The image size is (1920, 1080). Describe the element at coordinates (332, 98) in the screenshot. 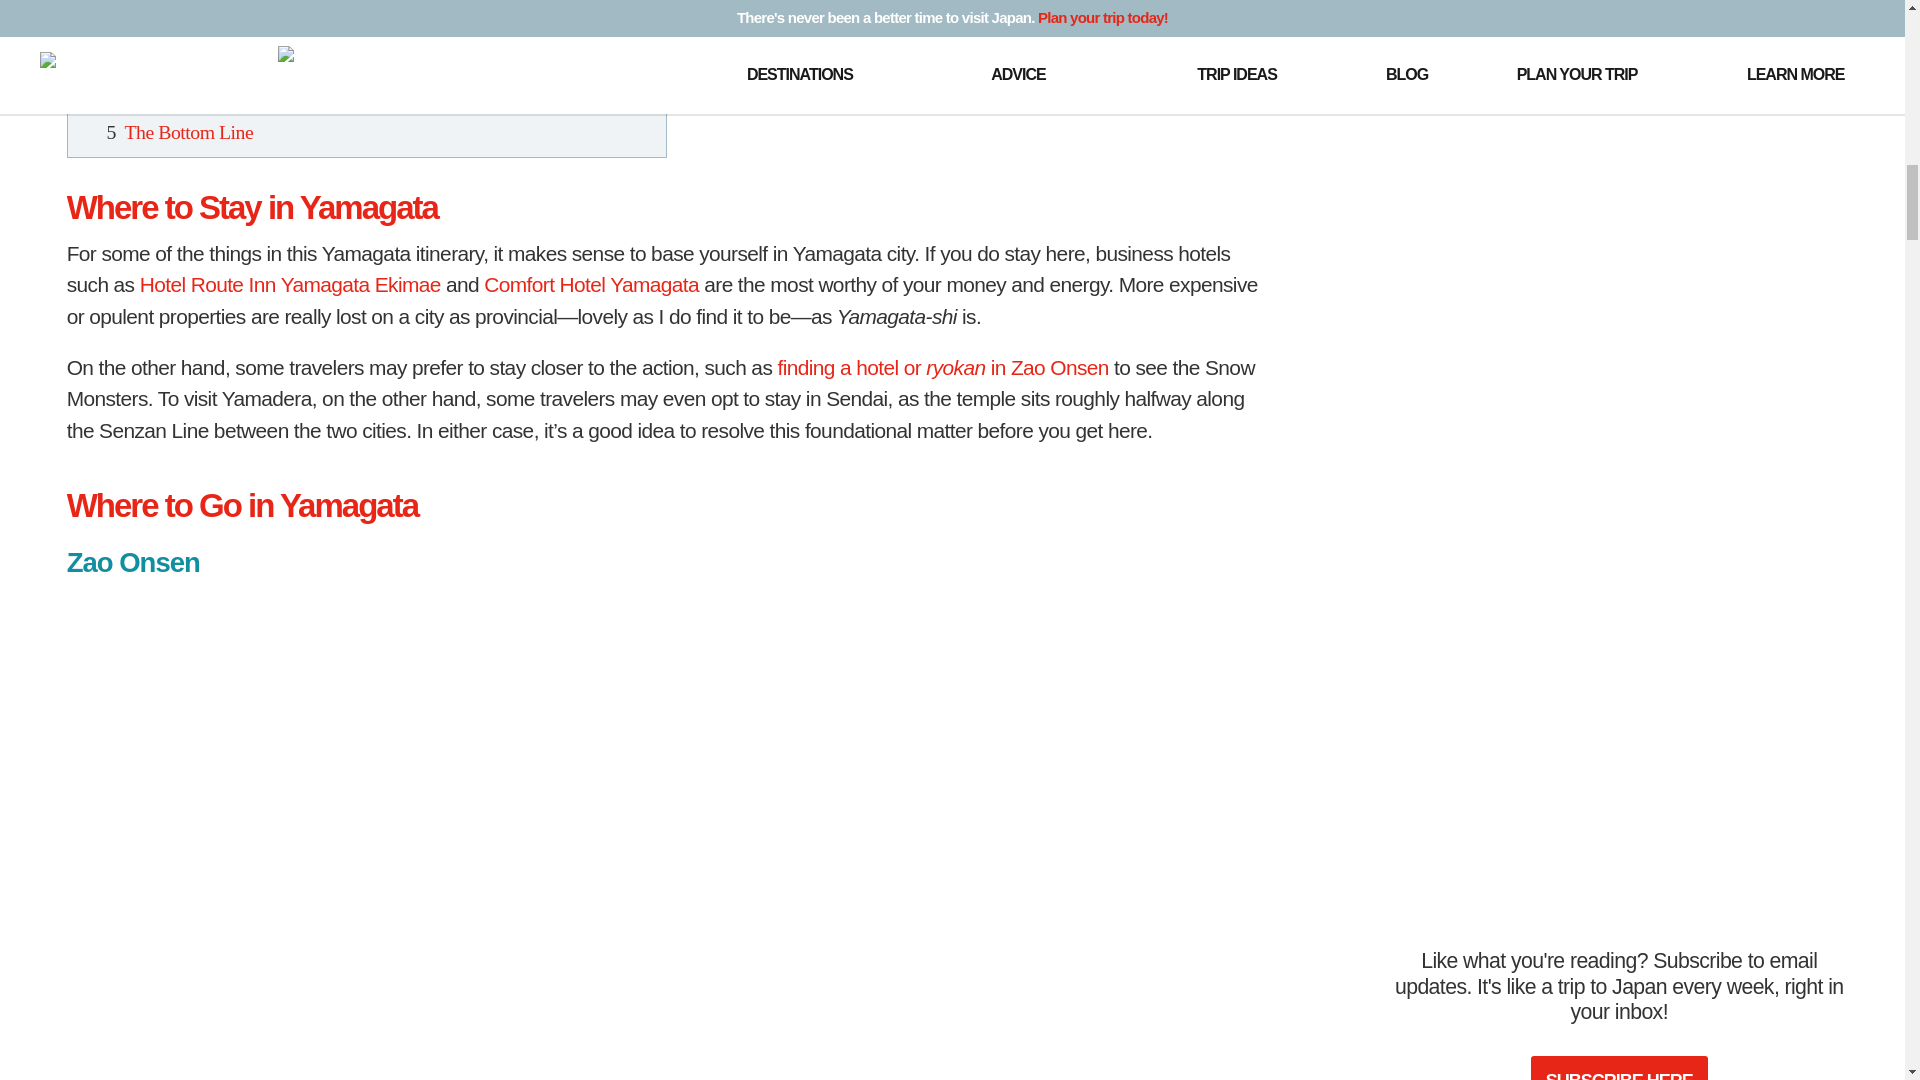

I see `What does Yamagata mean in Japanese?` at that location.